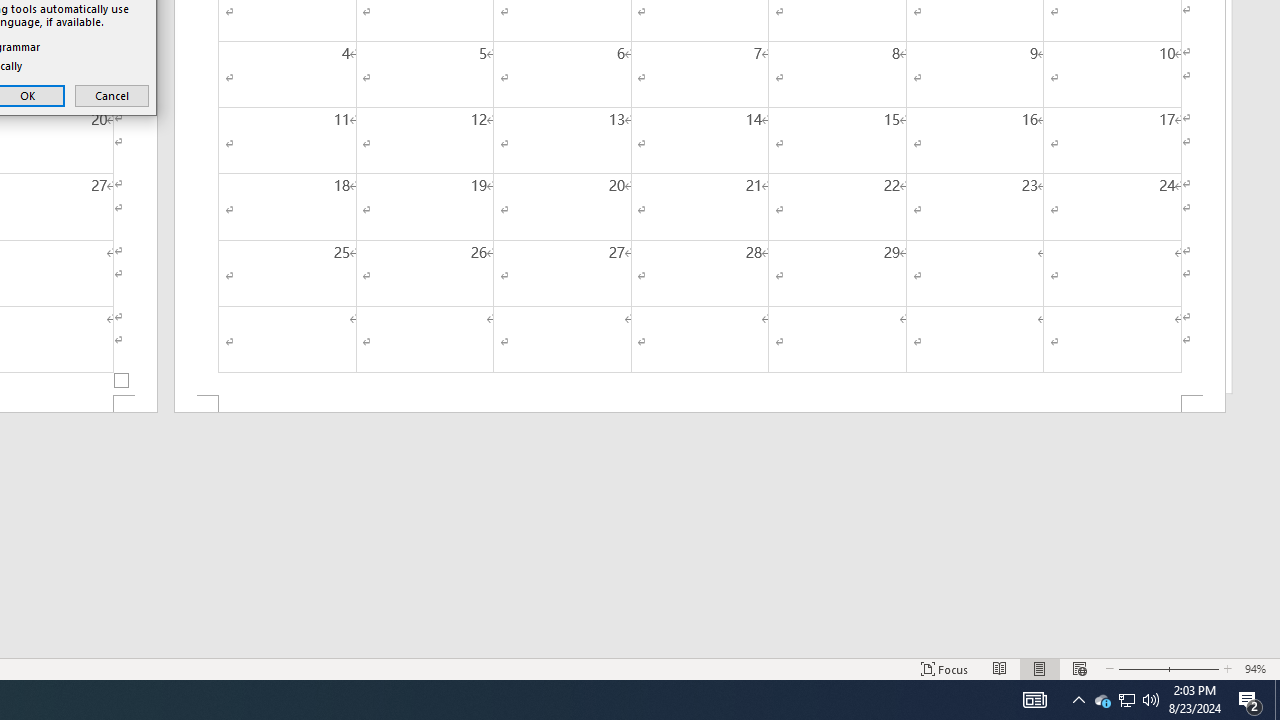 This screenshot has width=1280, height=720. Describe the element at coordinates (1250, 700) in the screenshot. I see `Action Center, 2 new notifications` at that location.